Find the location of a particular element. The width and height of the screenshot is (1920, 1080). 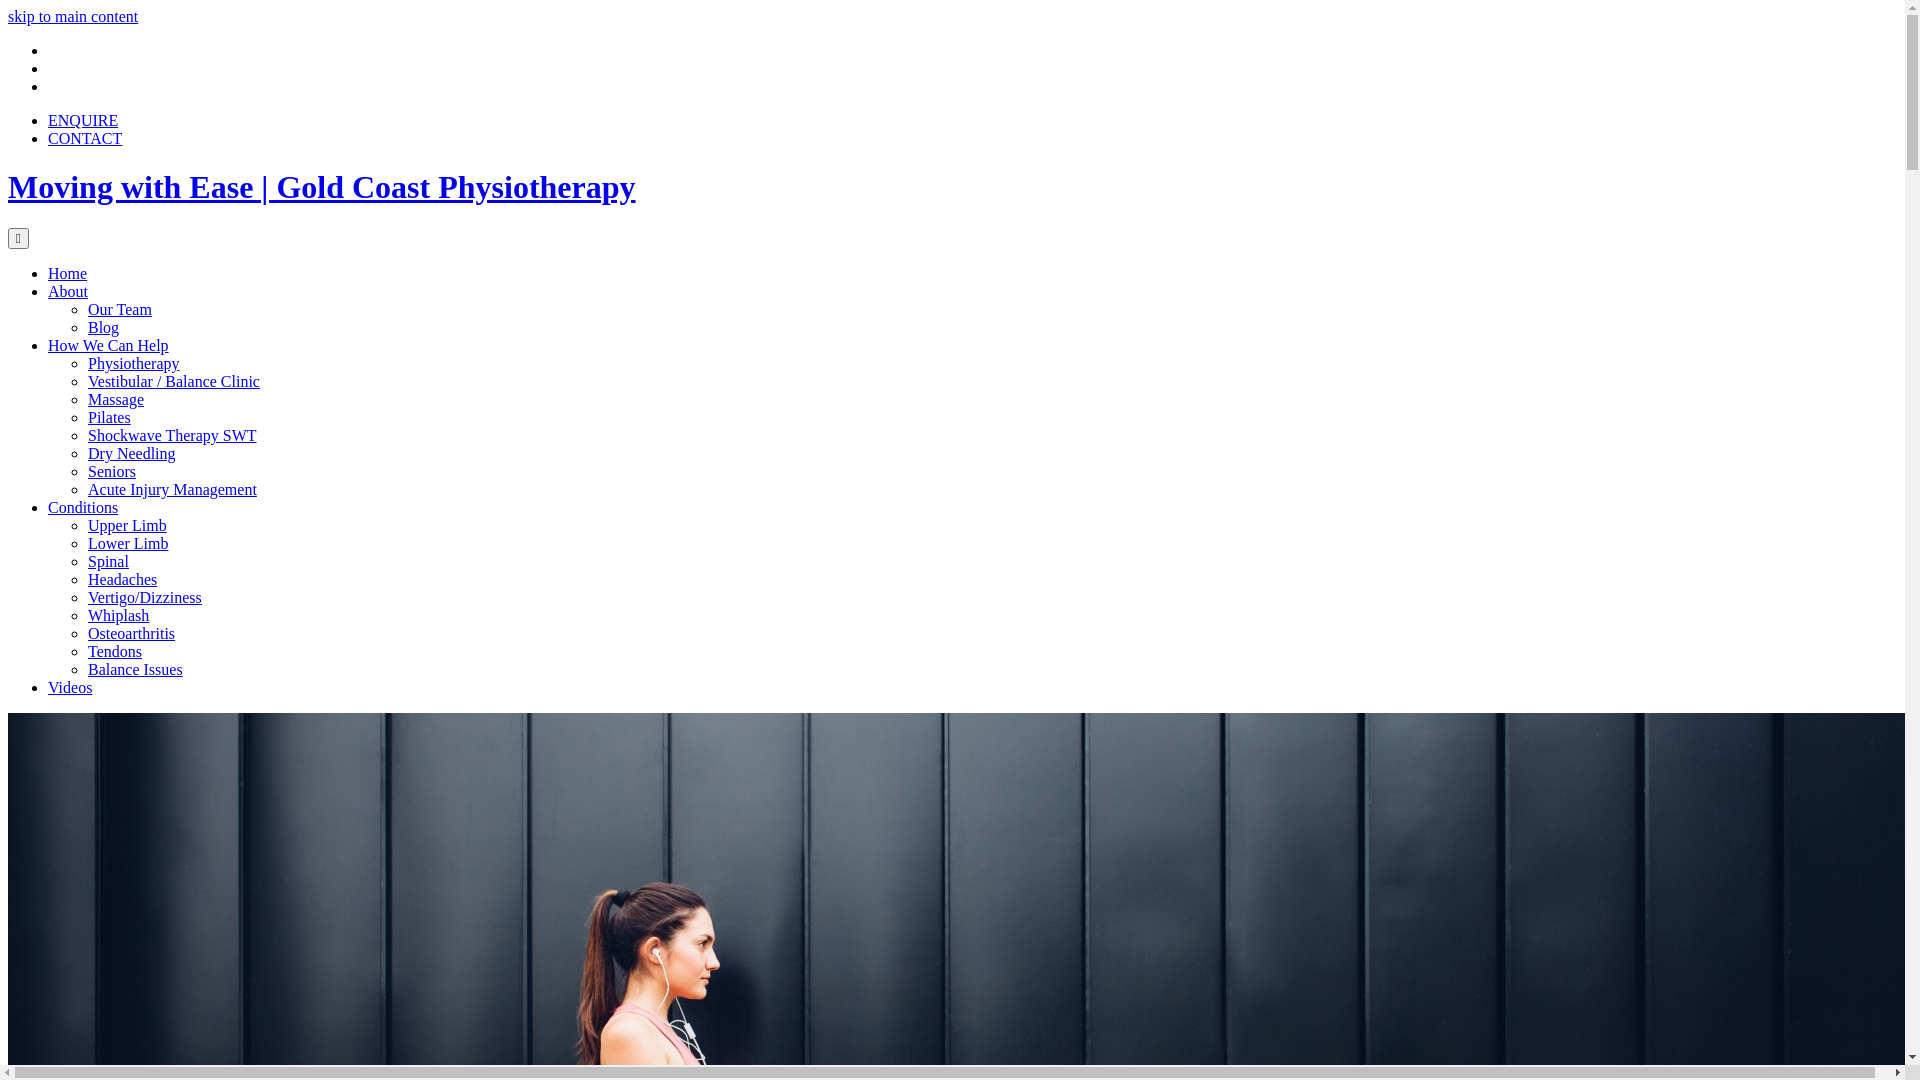

Physiotherapy is located at coordinates (134, 364).